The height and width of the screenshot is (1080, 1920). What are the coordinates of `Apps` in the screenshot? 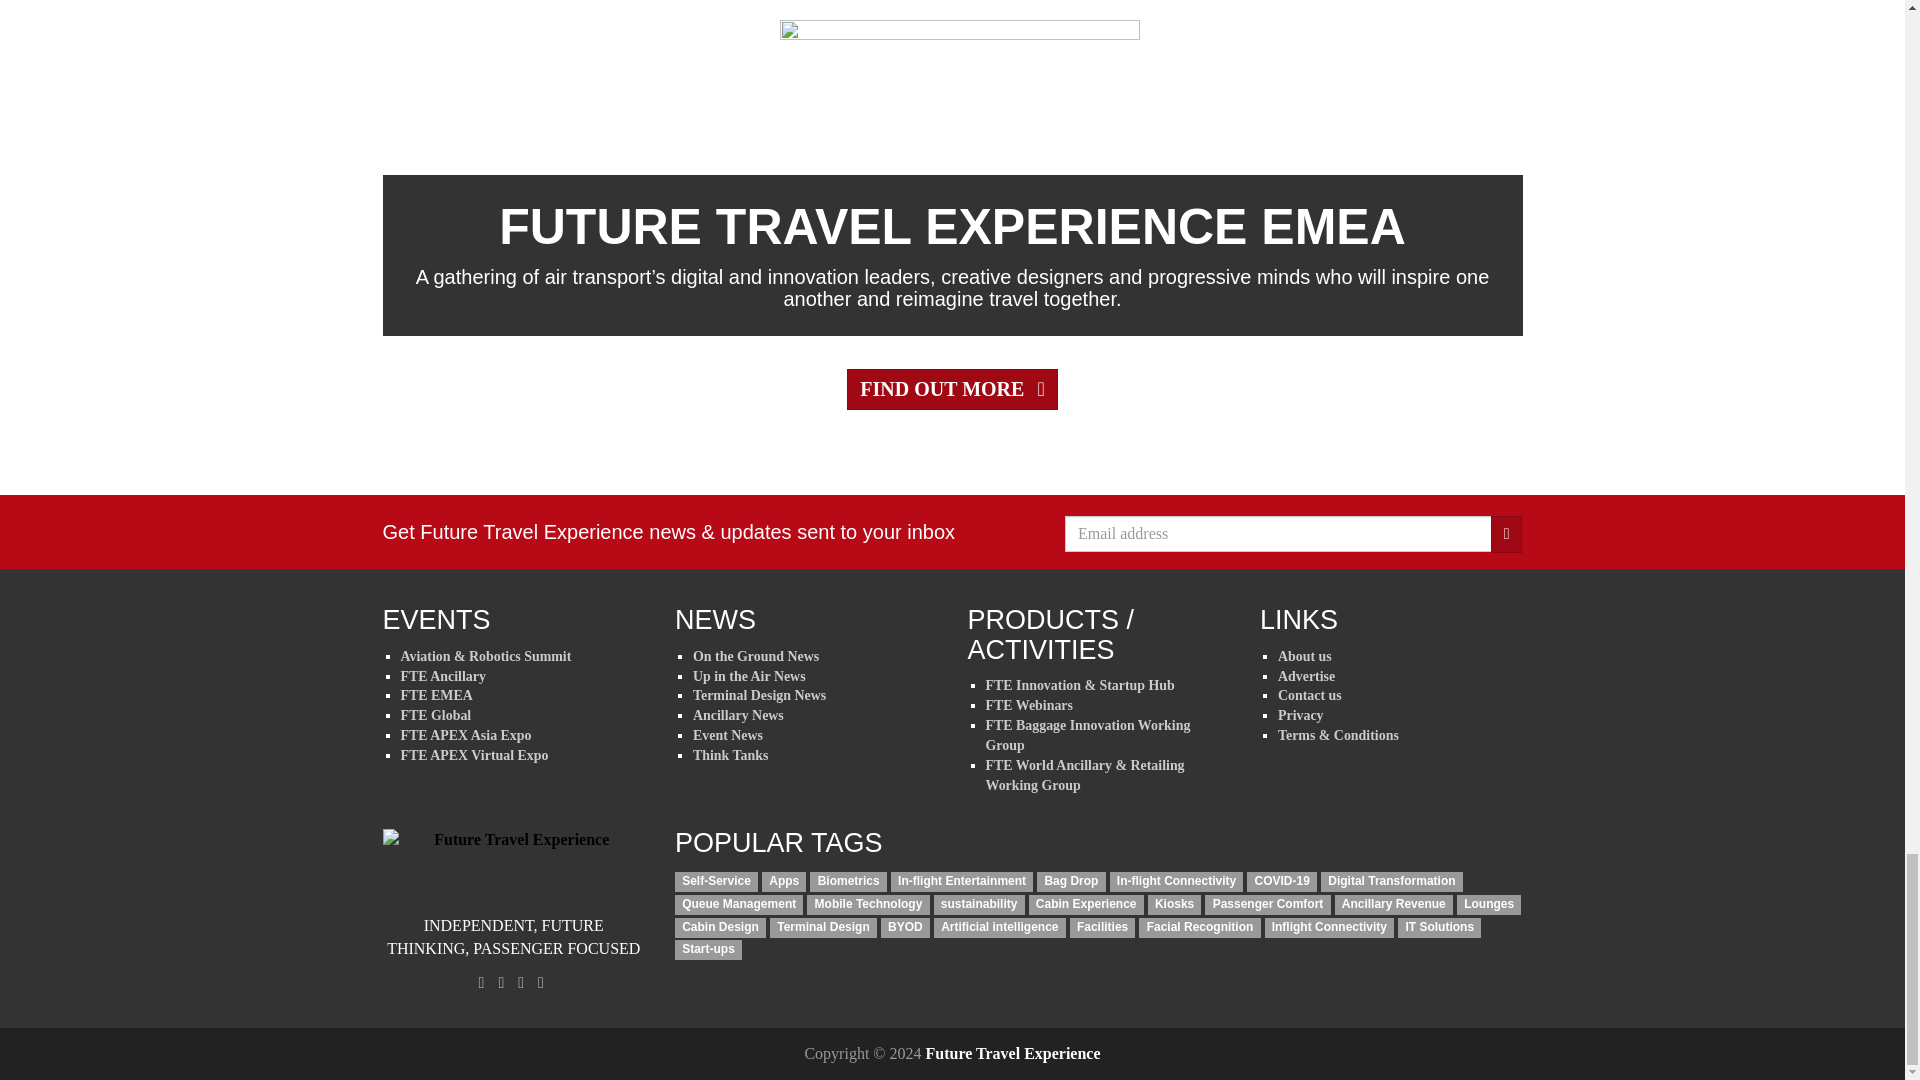 It's located at (784, 882).